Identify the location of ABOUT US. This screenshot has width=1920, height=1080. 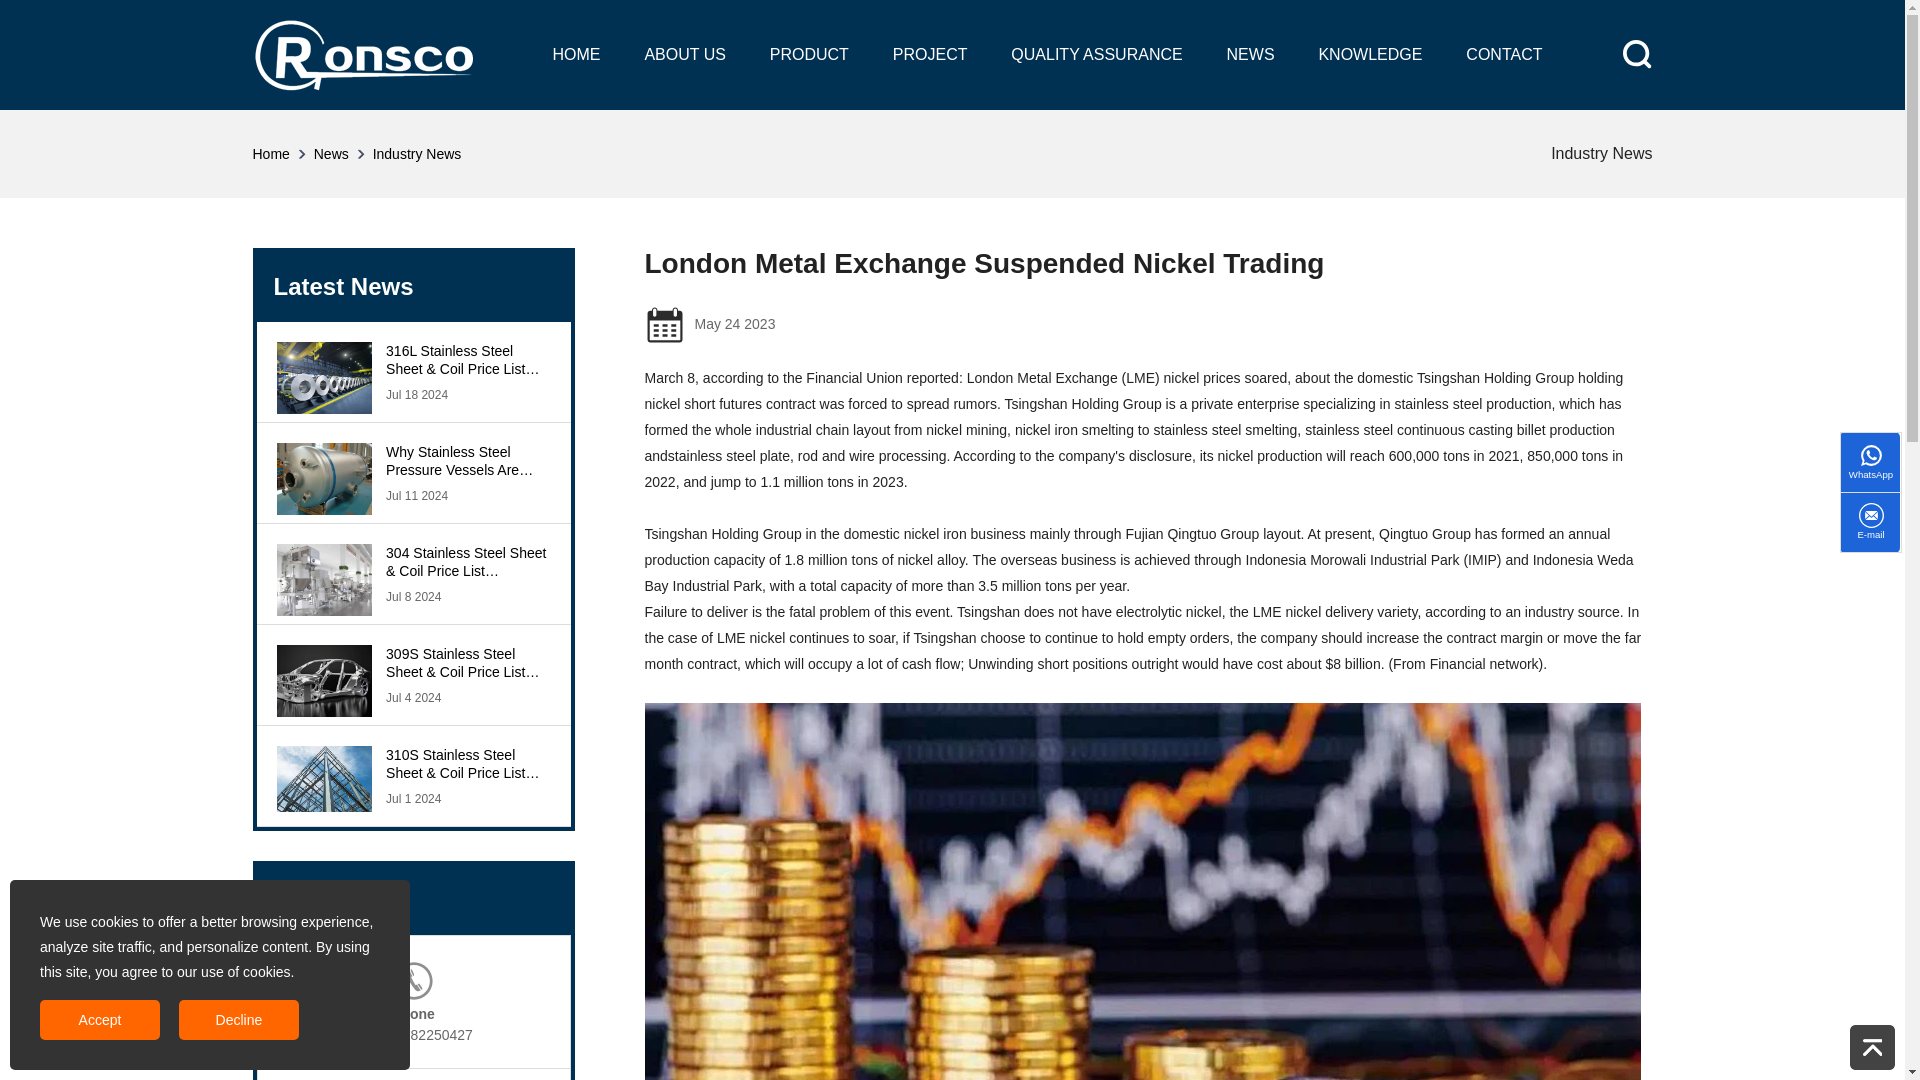
(684, 54).